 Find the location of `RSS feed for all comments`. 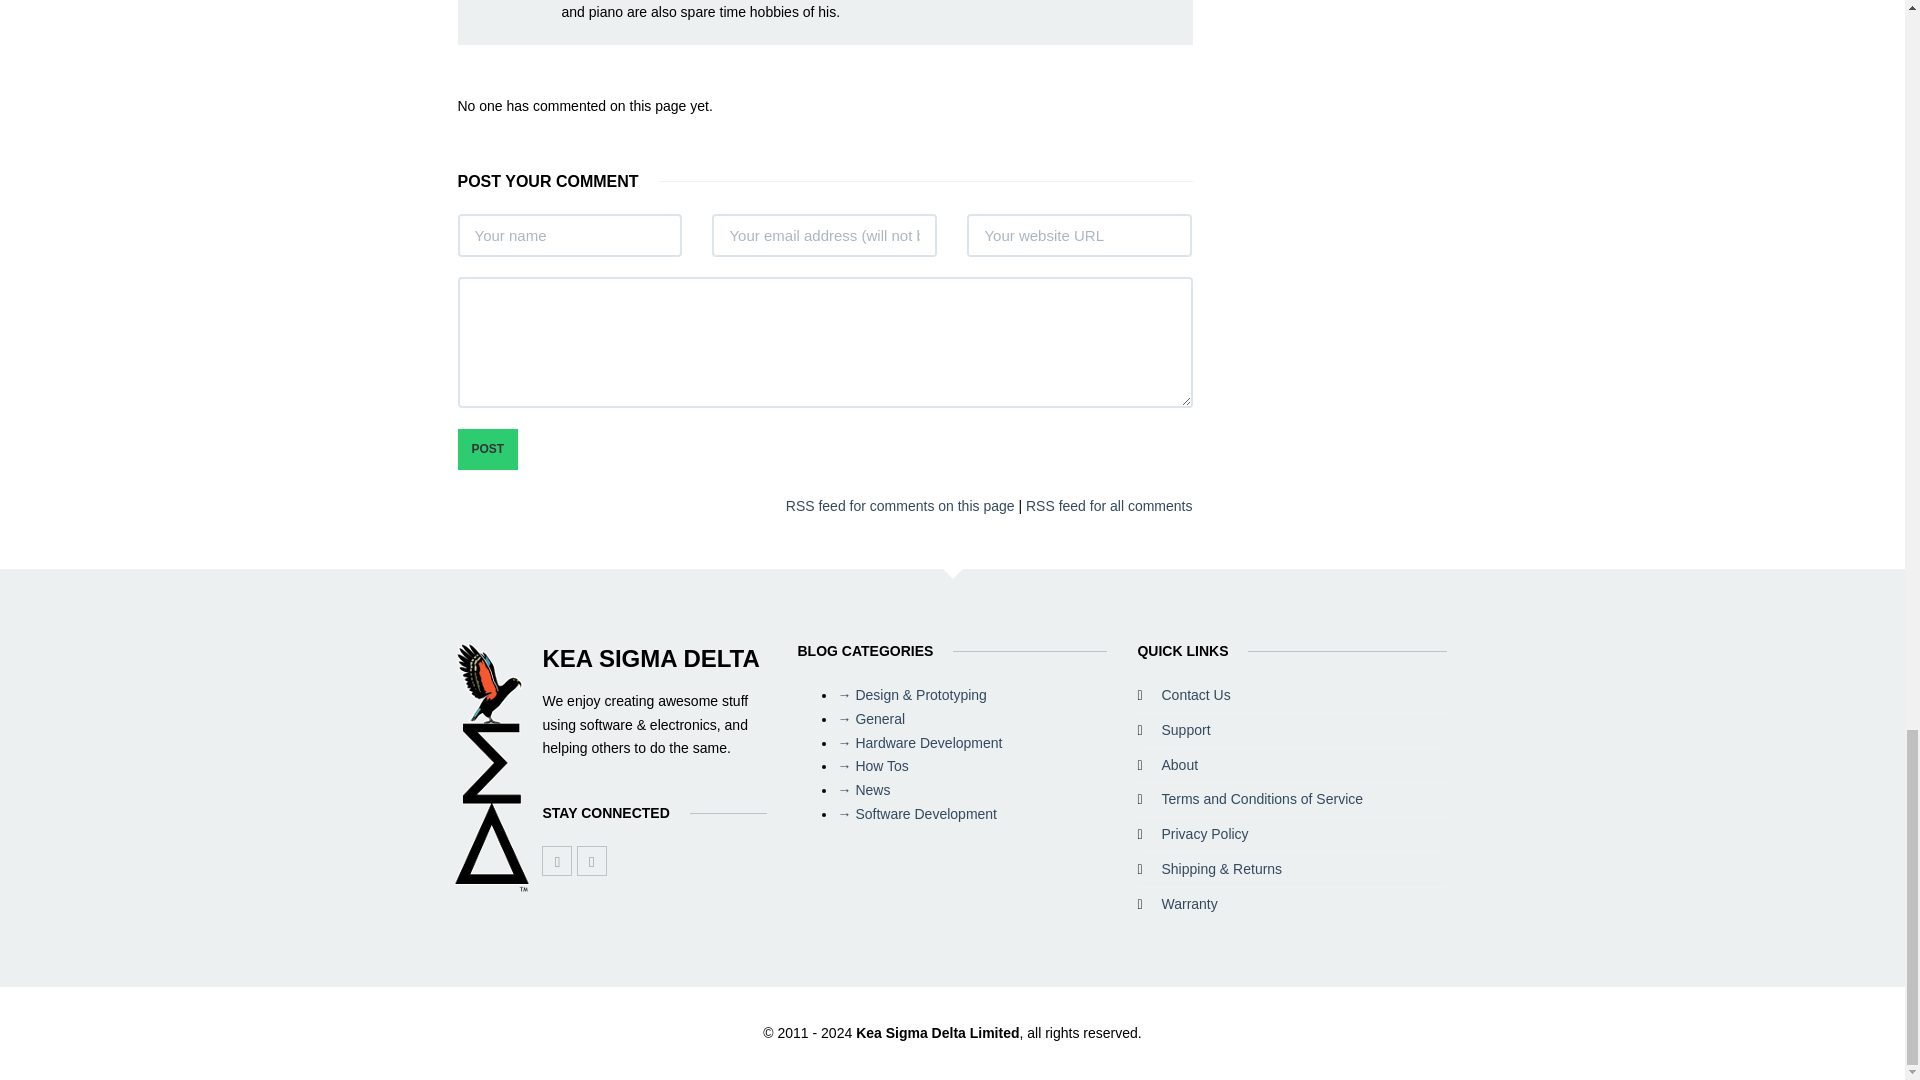

RSS feed for all comments is located at coordinates (1108, 506).